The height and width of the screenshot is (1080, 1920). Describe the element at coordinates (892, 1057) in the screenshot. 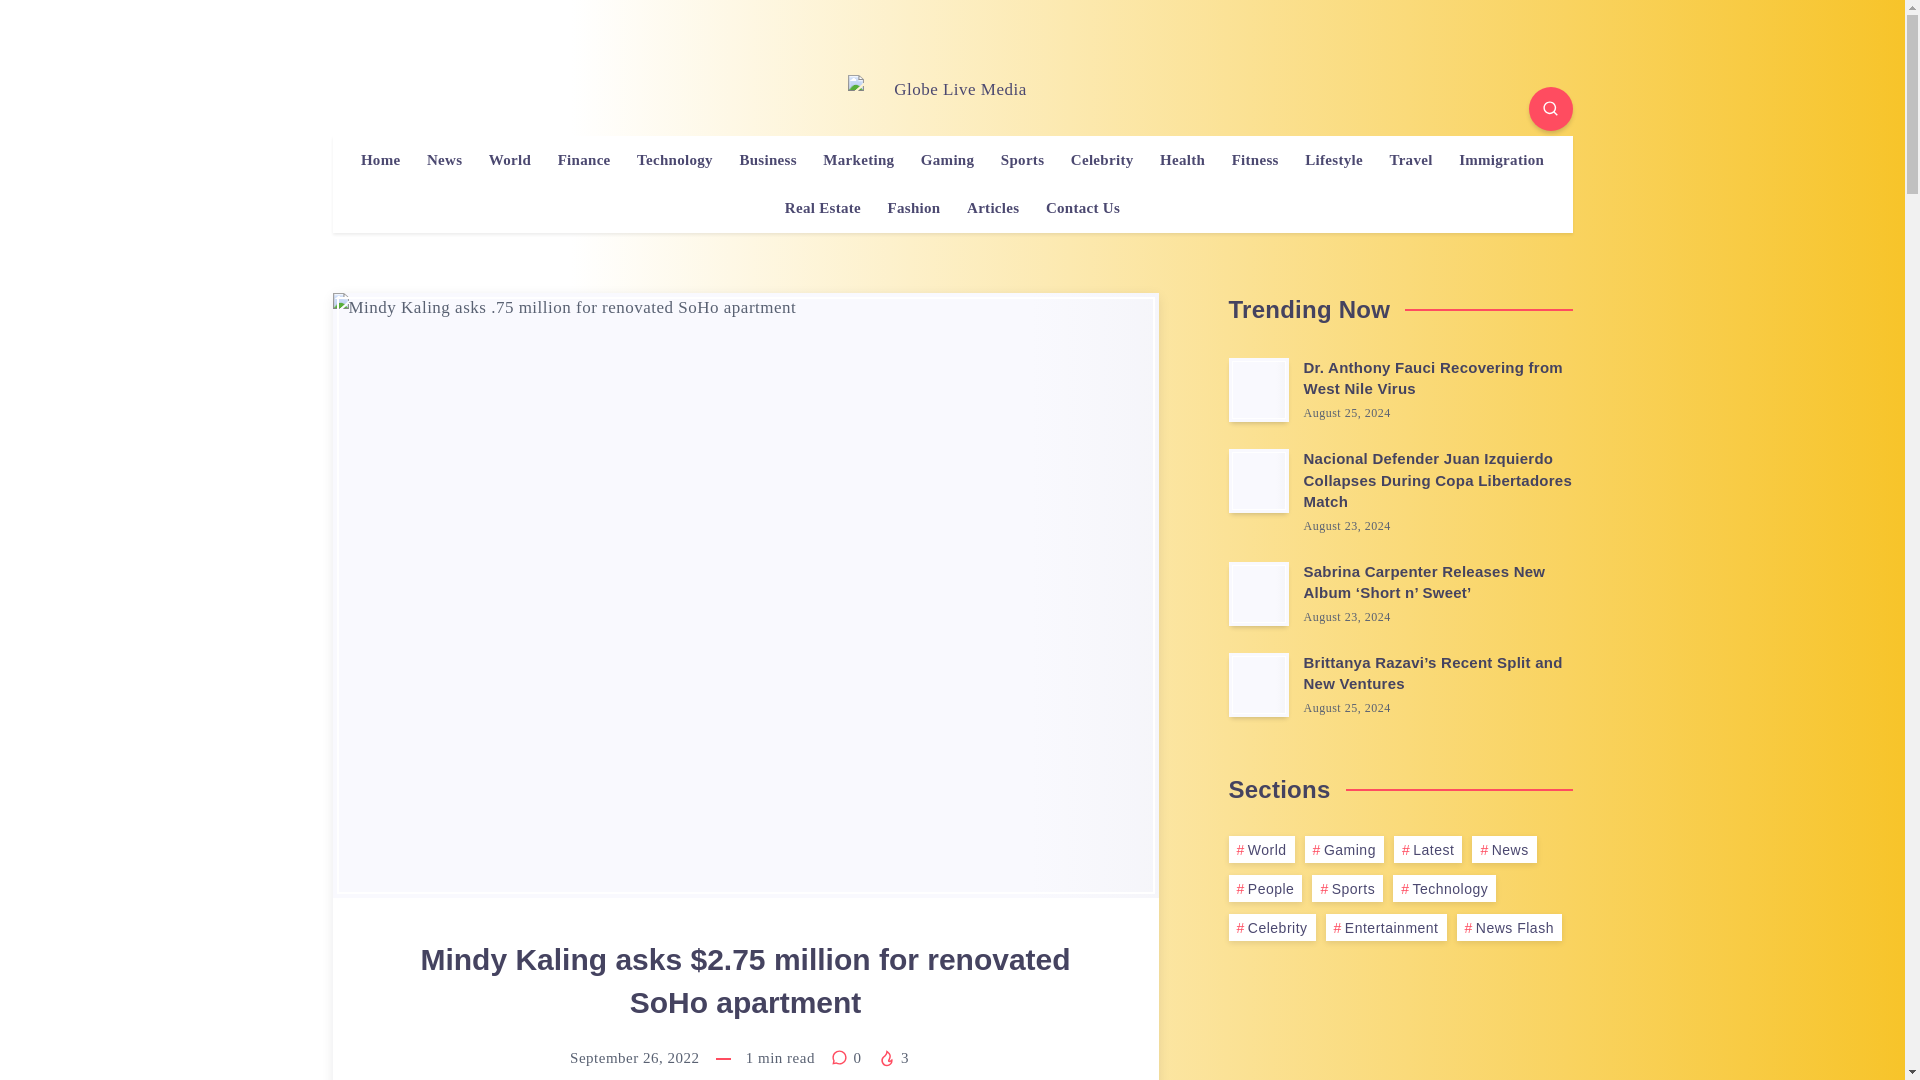

I see `3 Views` at that location.